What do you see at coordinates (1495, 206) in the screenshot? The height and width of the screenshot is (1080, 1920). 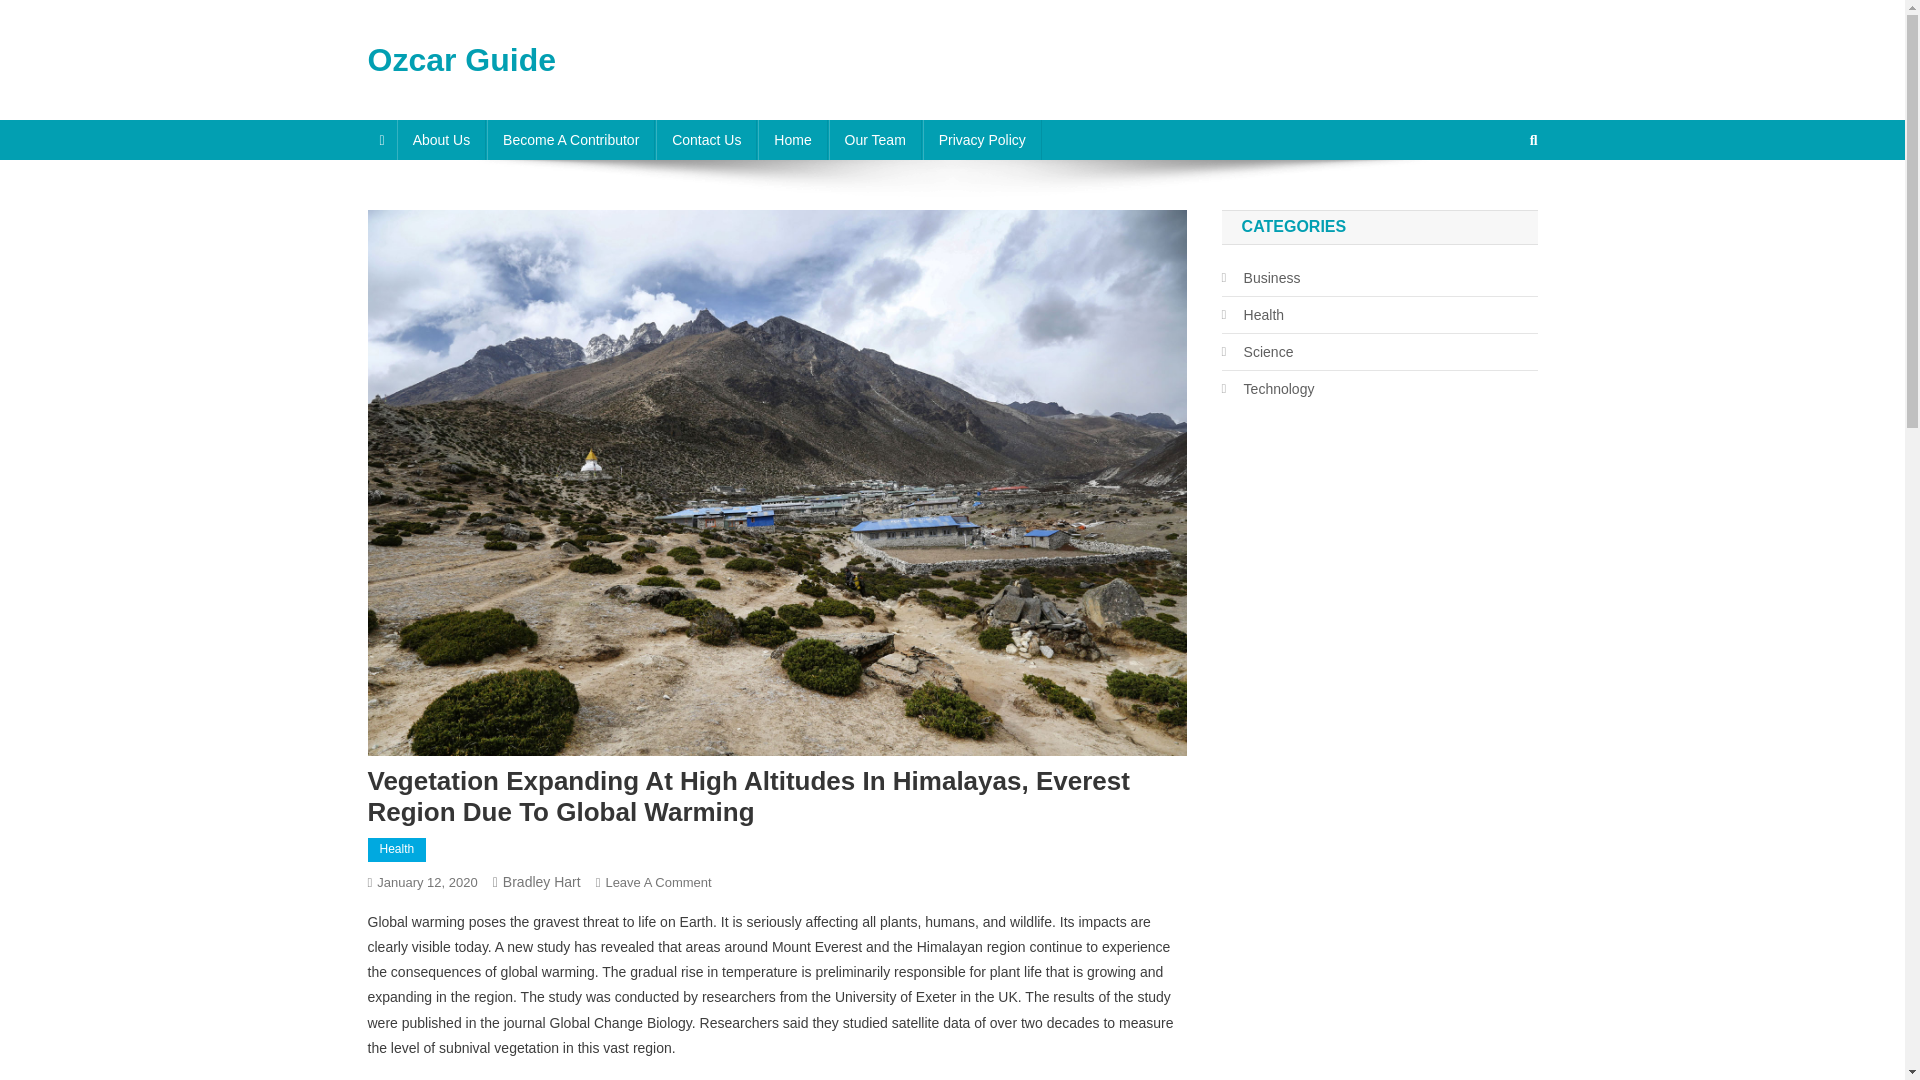 I see `Search` at bounding box center [1495, 206].